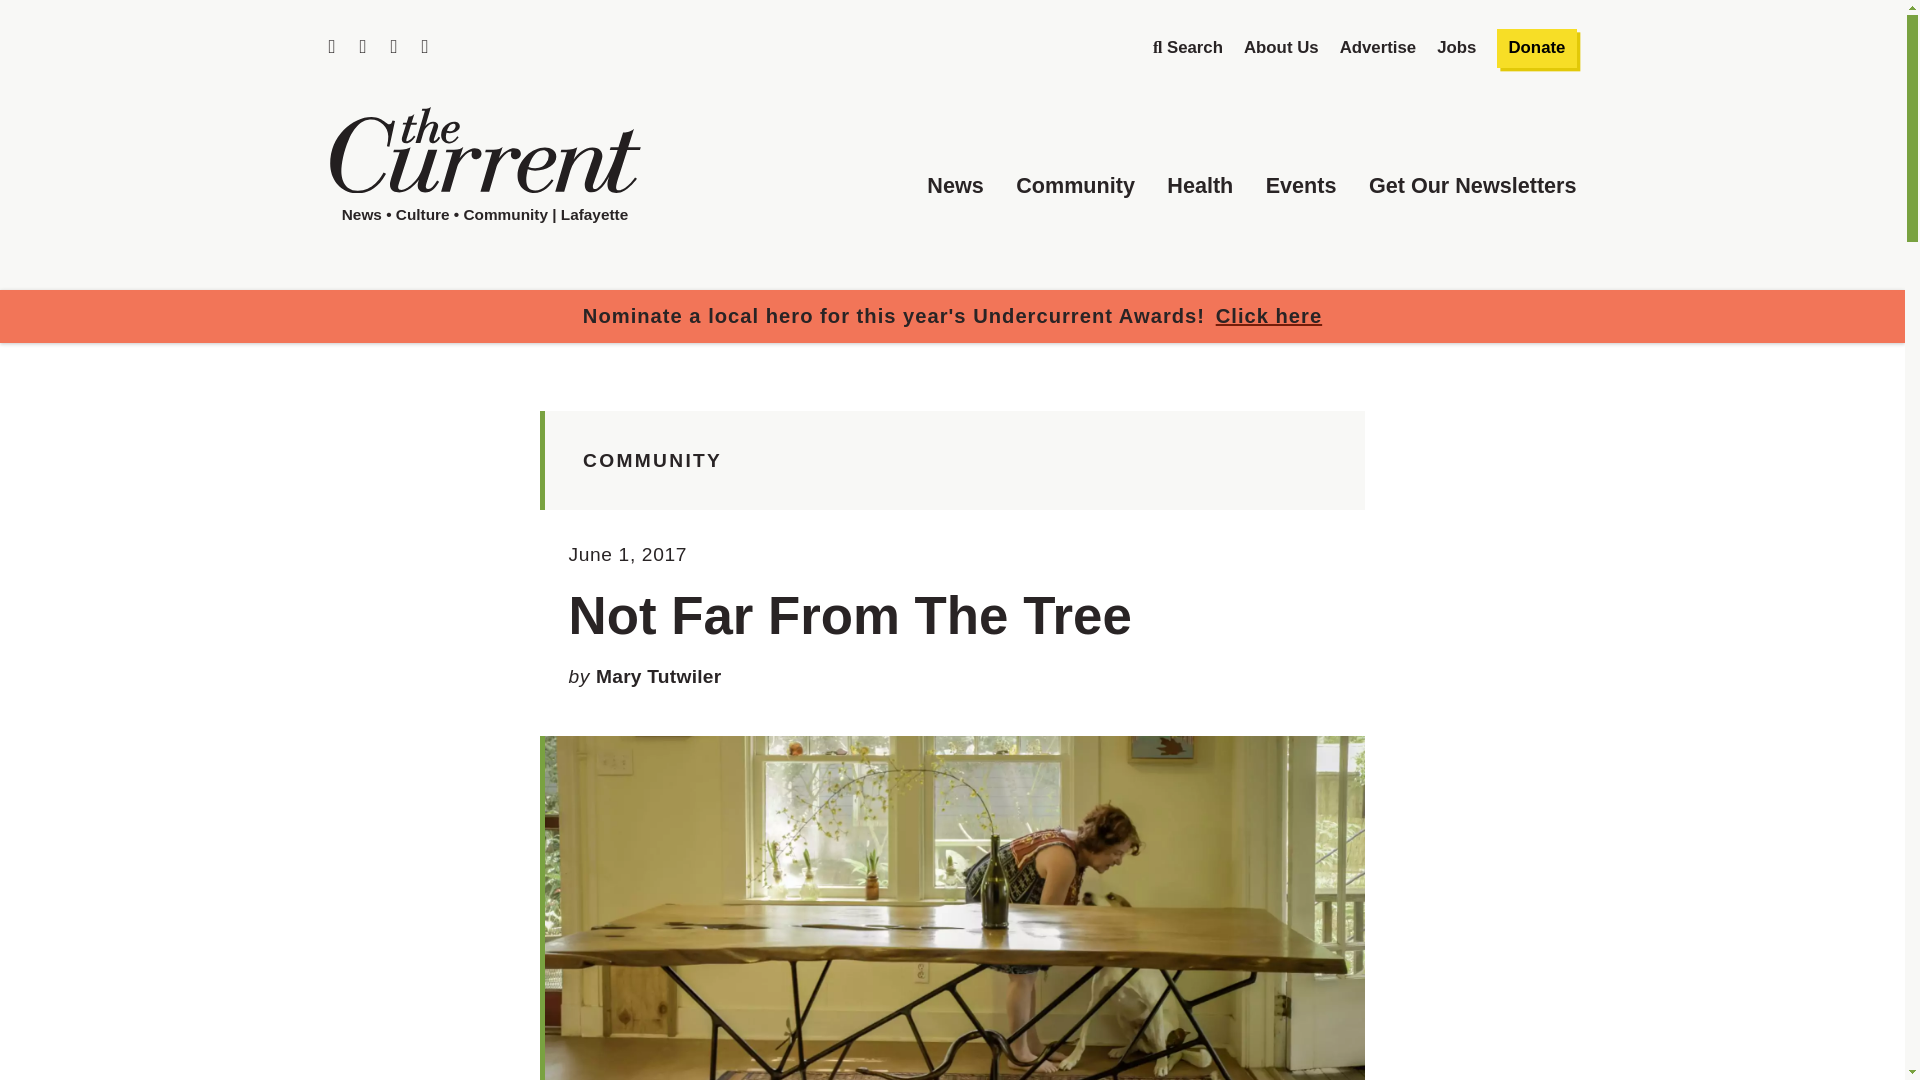 The height and width of the screenshot is (1080, 1920). What do you see at coordinates (1188, 47) in the screenshot?
I see `Search` at bounding box center [1188, 47].